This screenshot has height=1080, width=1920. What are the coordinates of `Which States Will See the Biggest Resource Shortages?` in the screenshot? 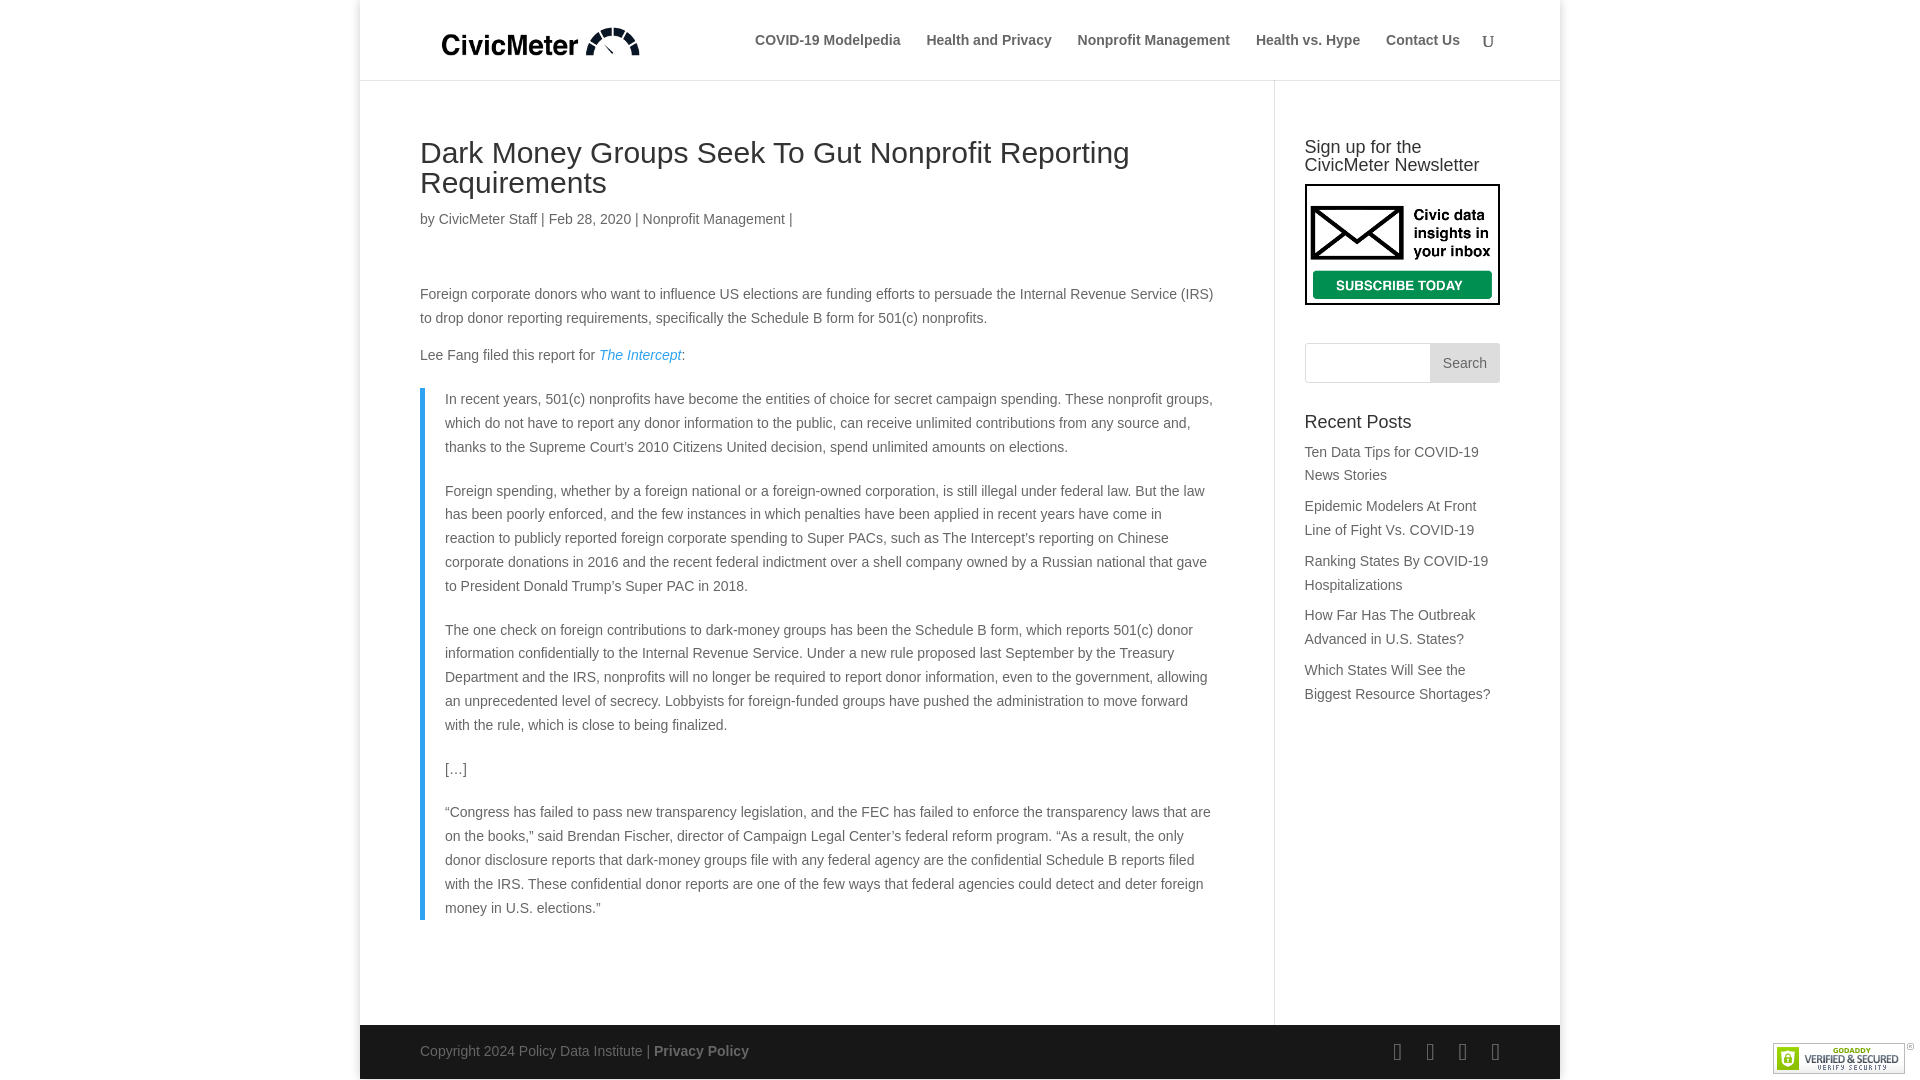 It's located at (1398, 682).